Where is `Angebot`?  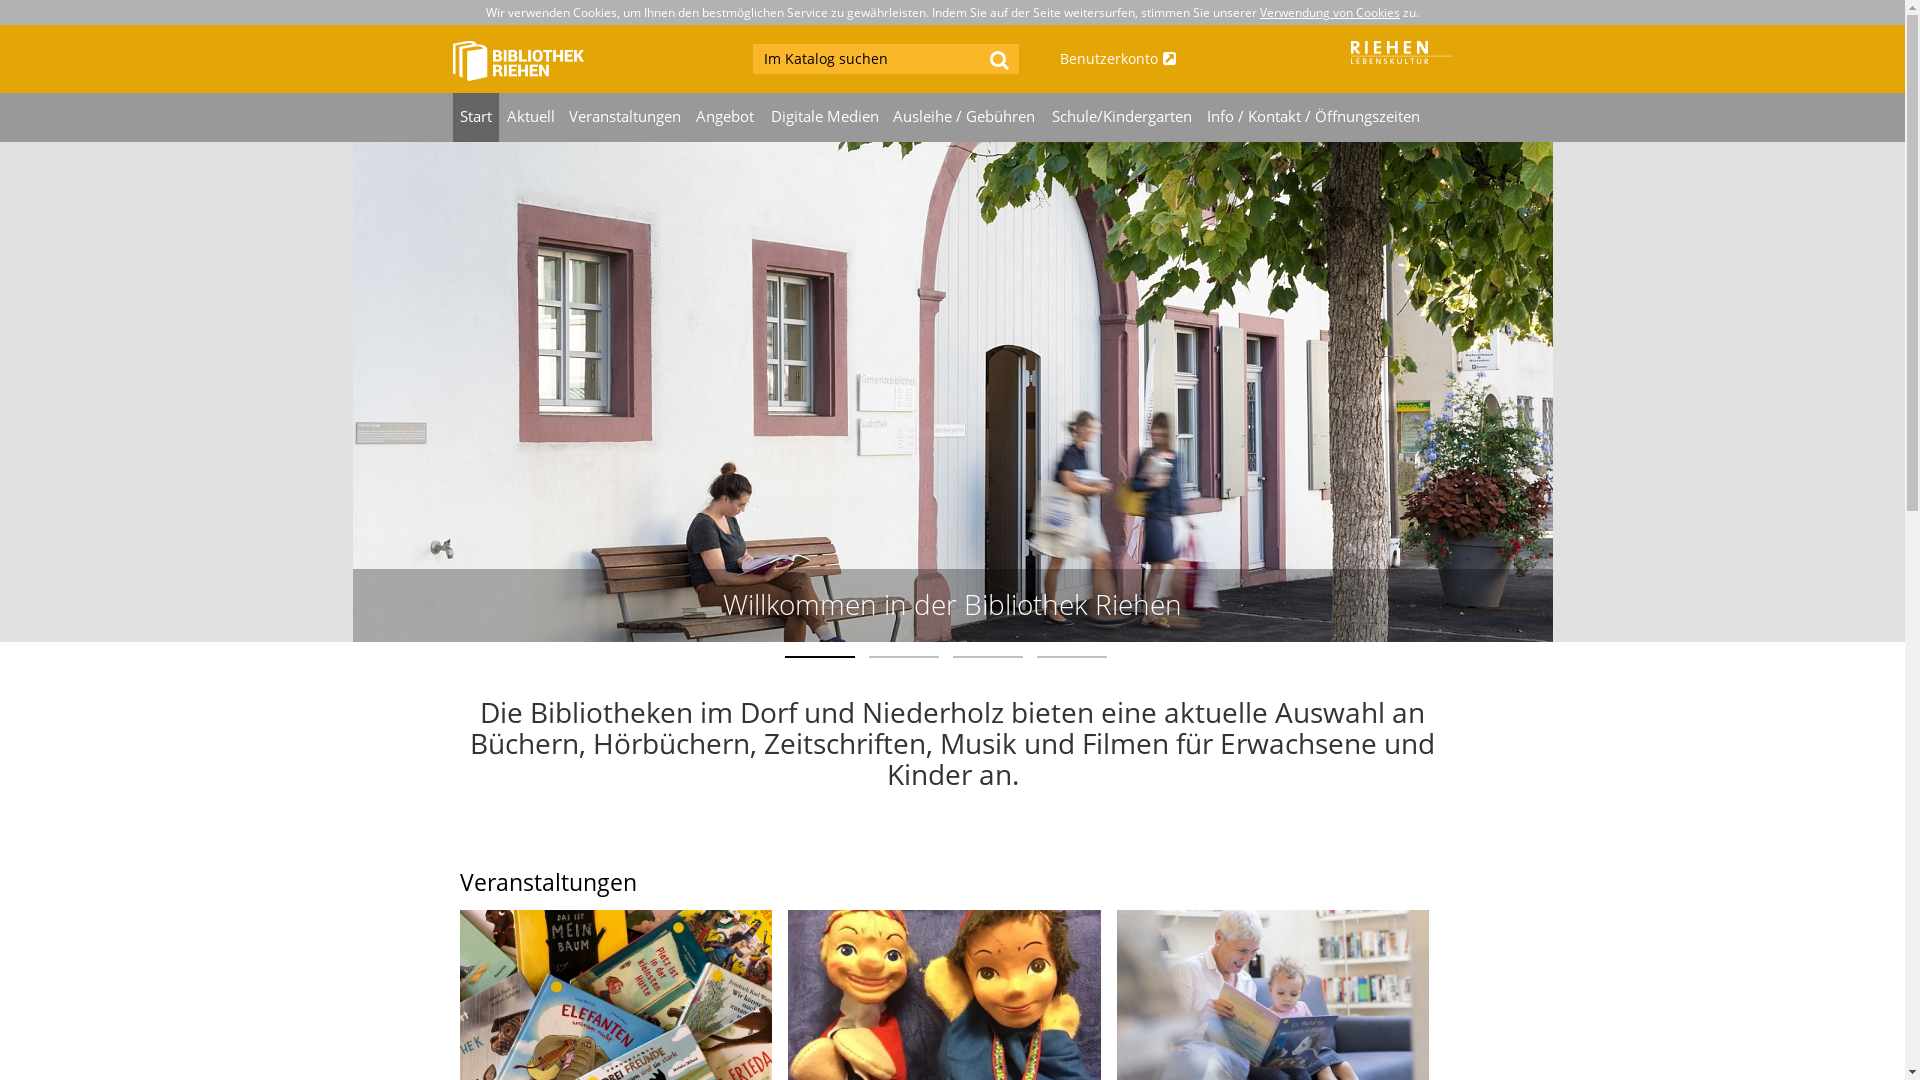 Angebot is located at coordinates (726, 118).